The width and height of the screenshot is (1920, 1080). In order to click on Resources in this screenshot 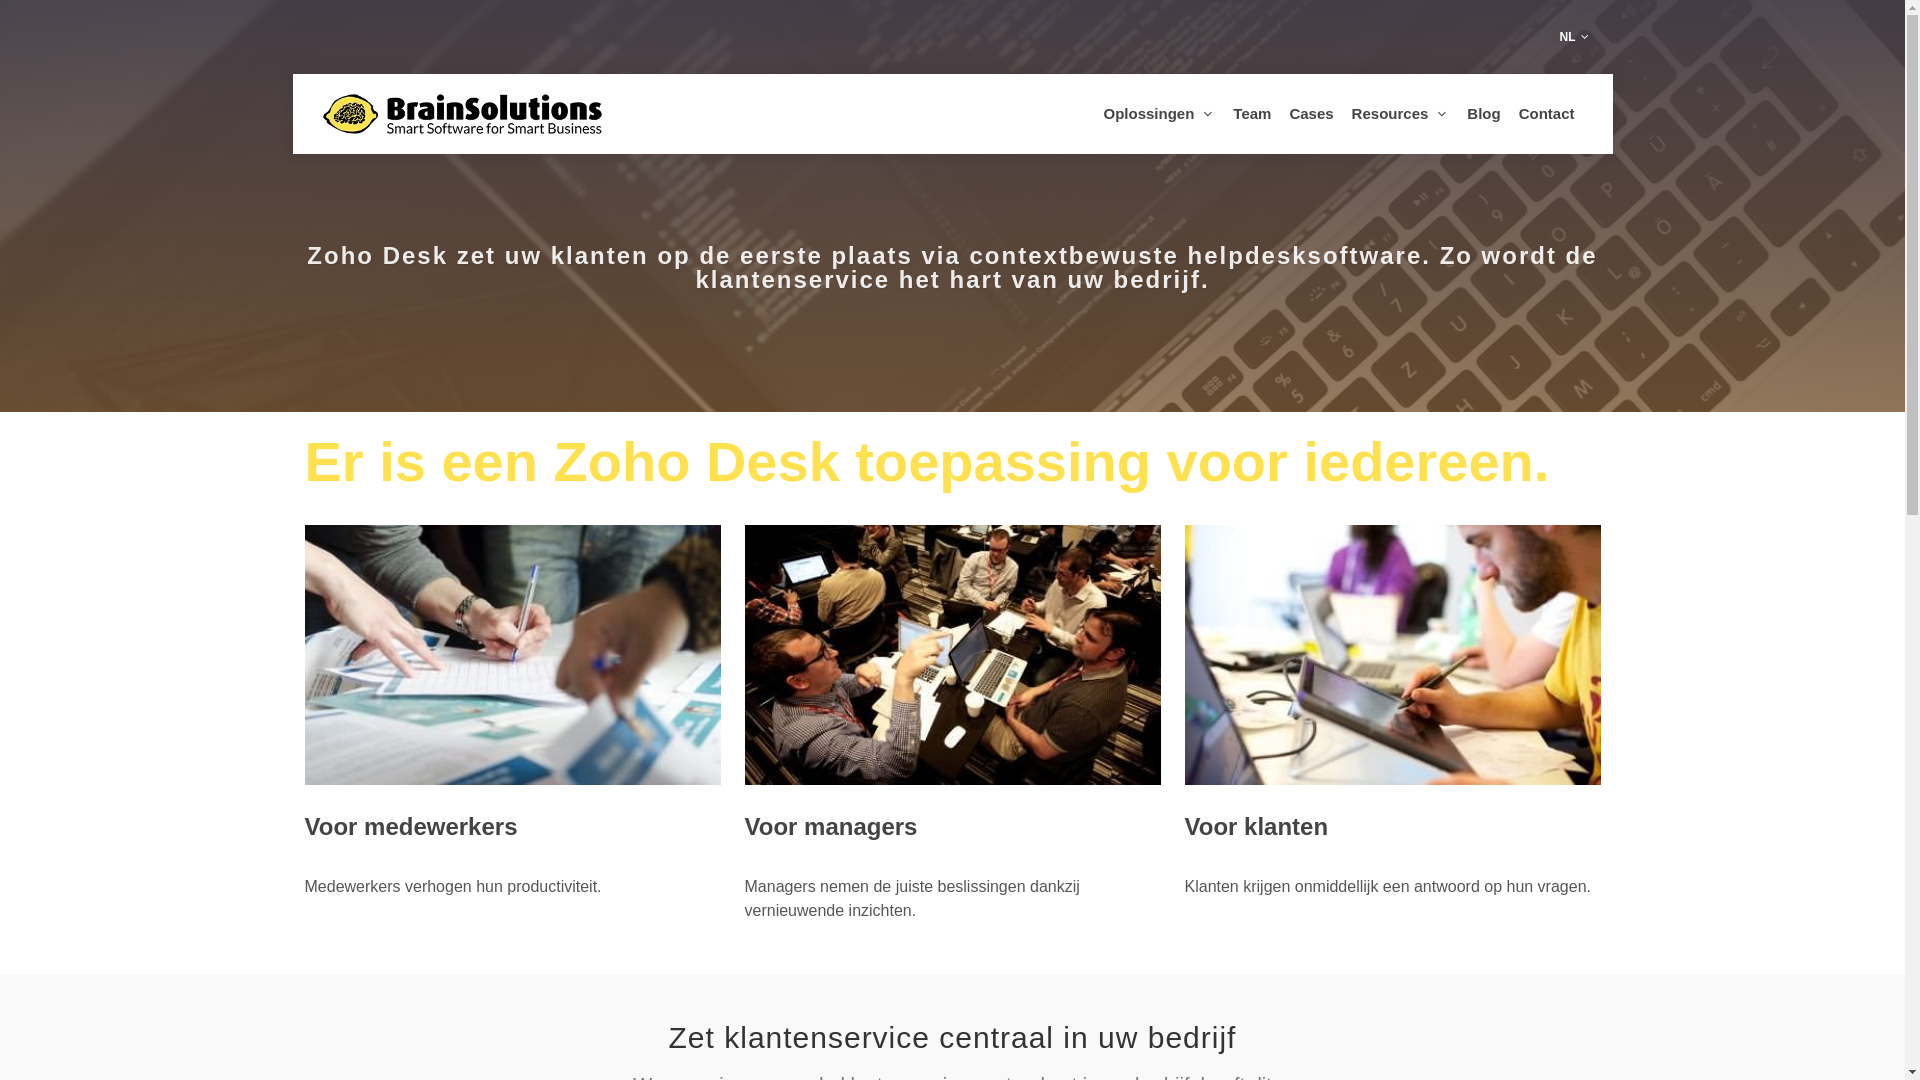, I will do `click(1401, 114)`.